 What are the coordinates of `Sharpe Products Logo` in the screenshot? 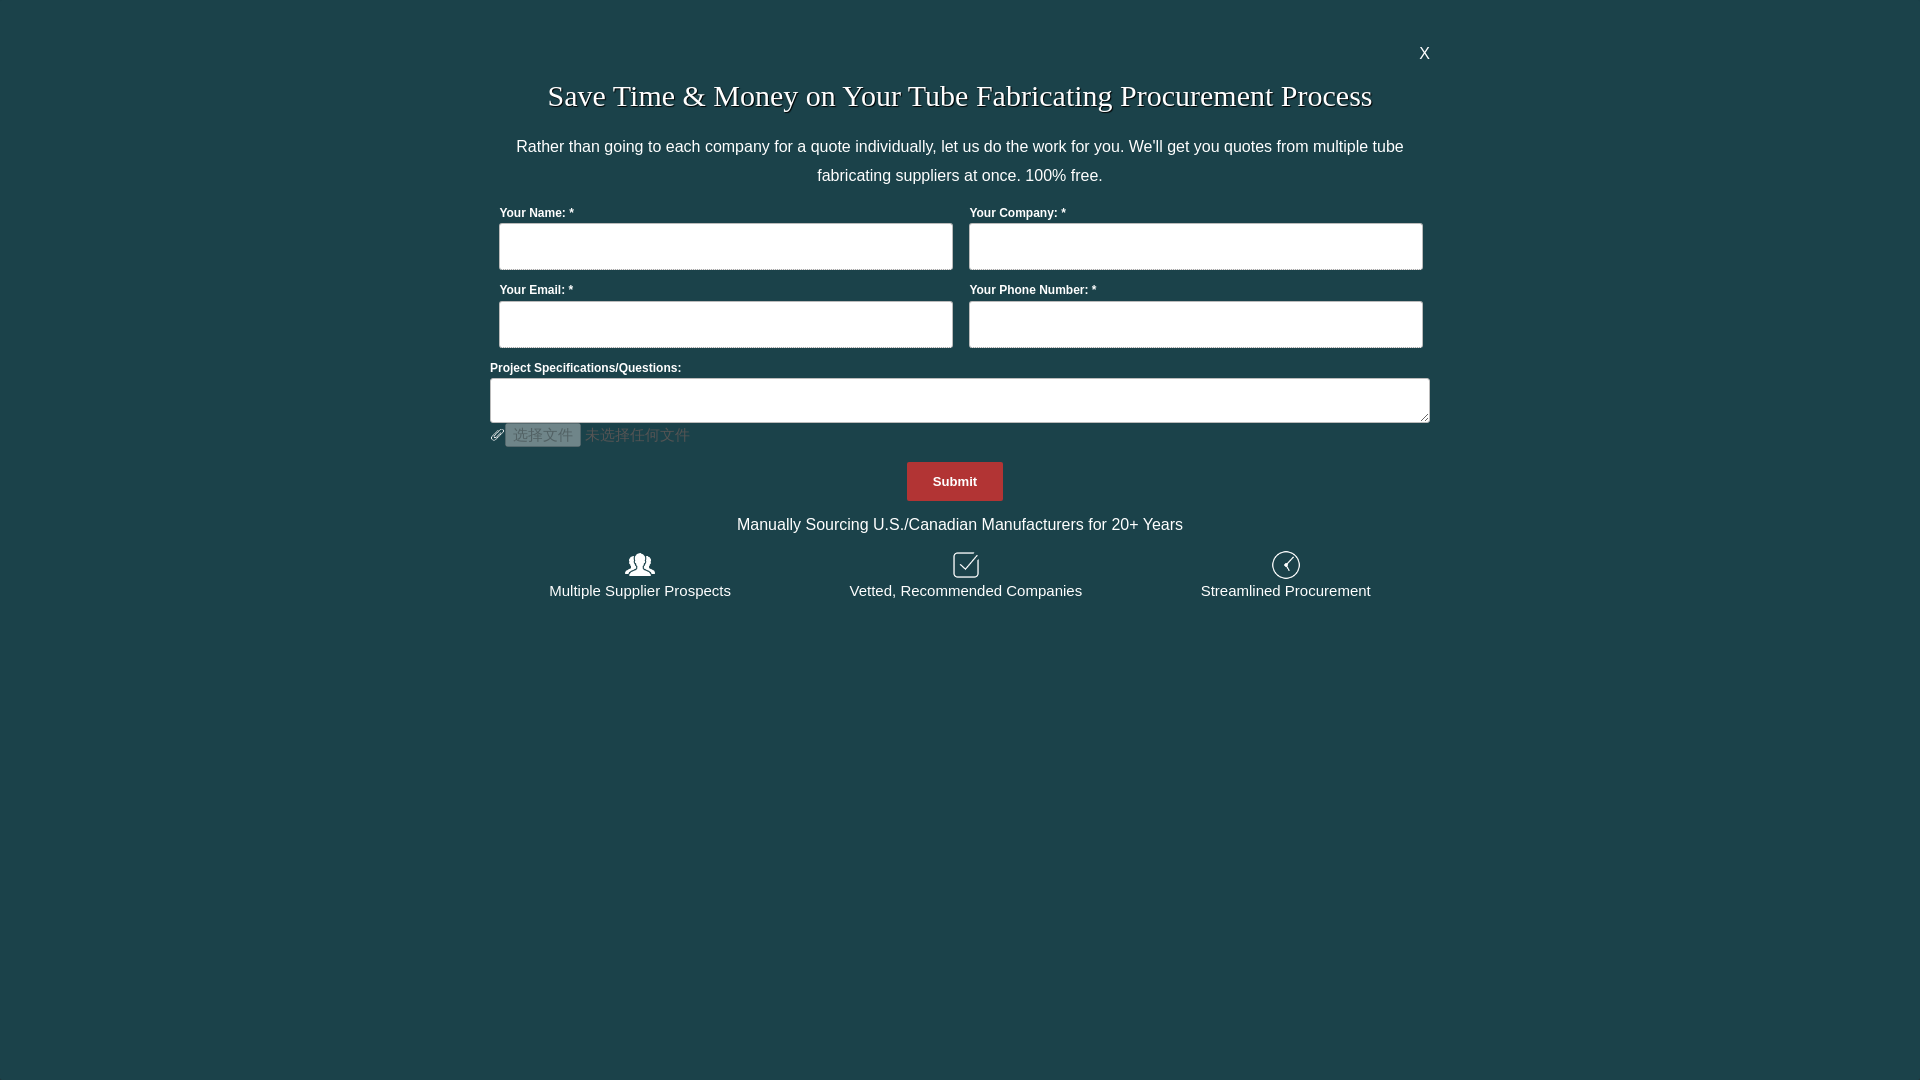 It's located at (266, 288).